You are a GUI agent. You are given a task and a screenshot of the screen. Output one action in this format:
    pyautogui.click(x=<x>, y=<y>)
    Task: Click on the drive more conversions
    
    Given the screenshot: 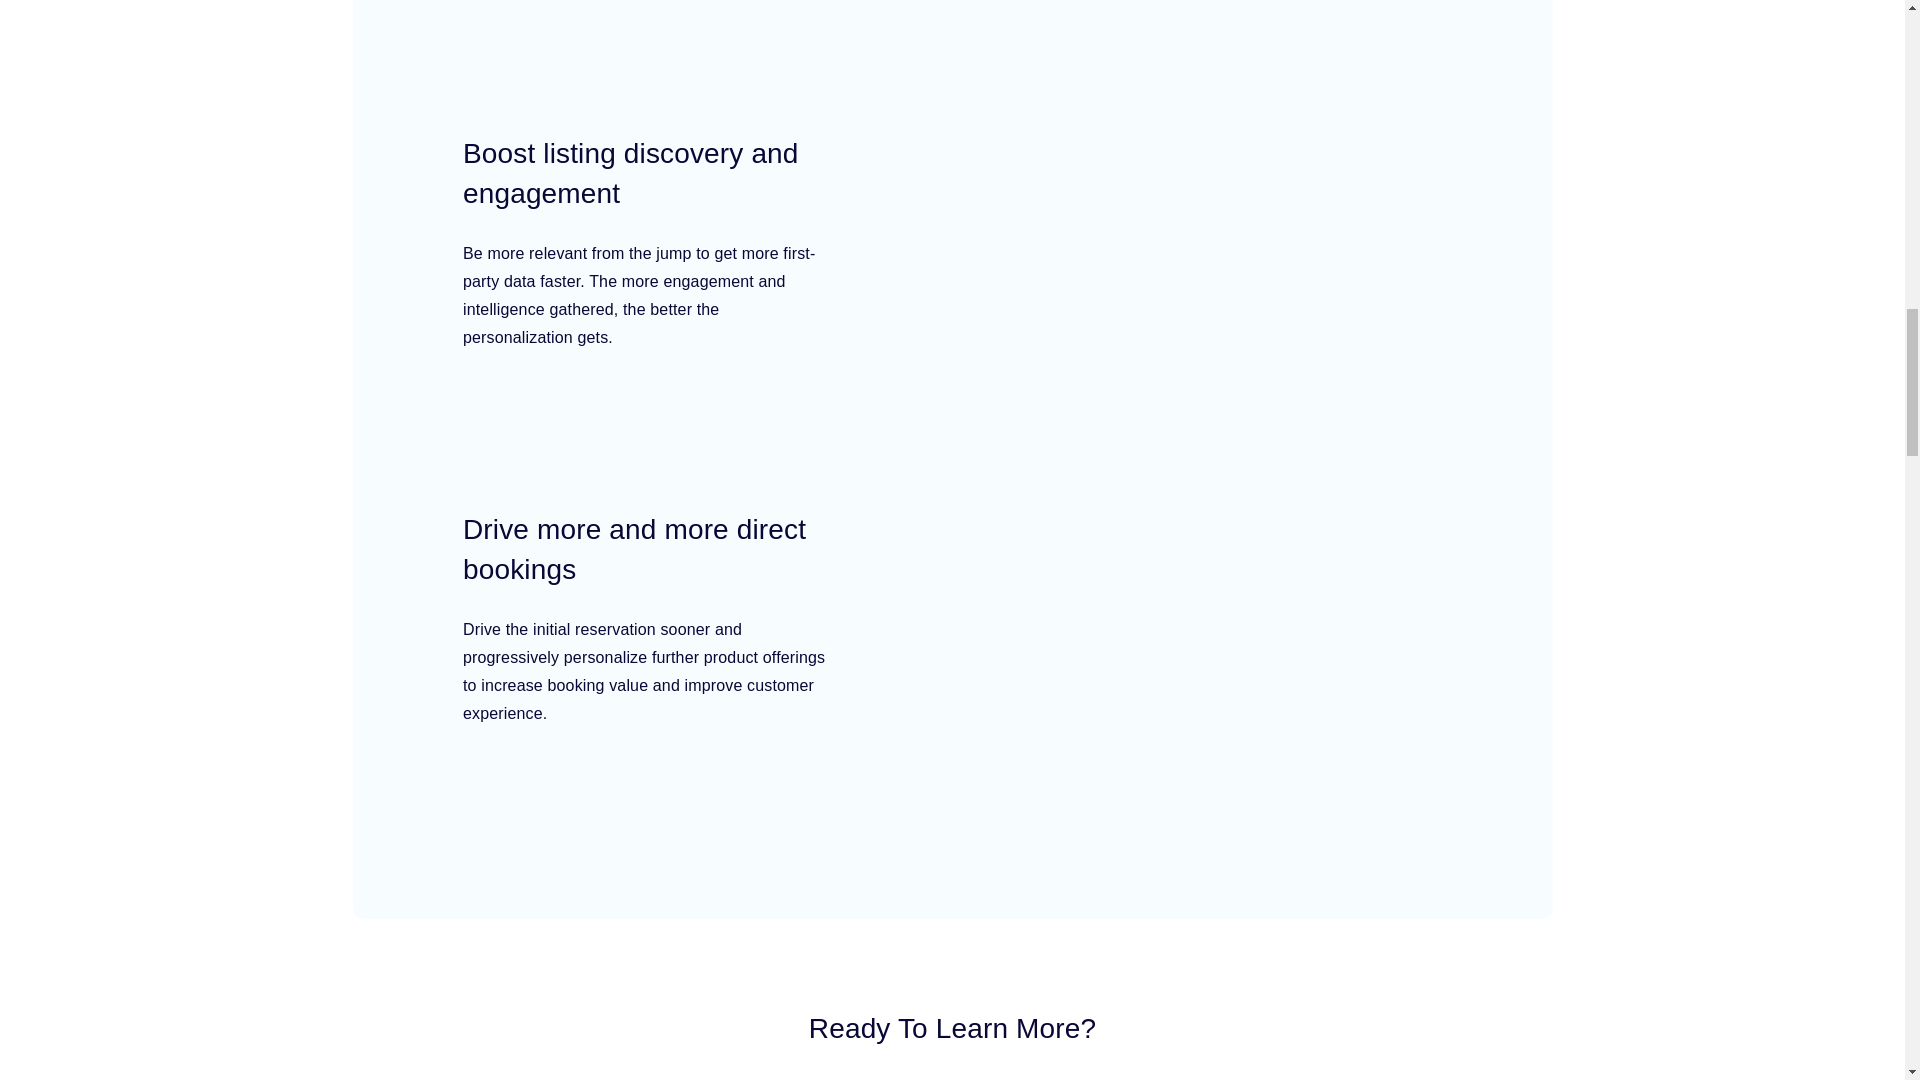 What is the action you would take?
    pyautogui.click(x=1174, y=689)
    